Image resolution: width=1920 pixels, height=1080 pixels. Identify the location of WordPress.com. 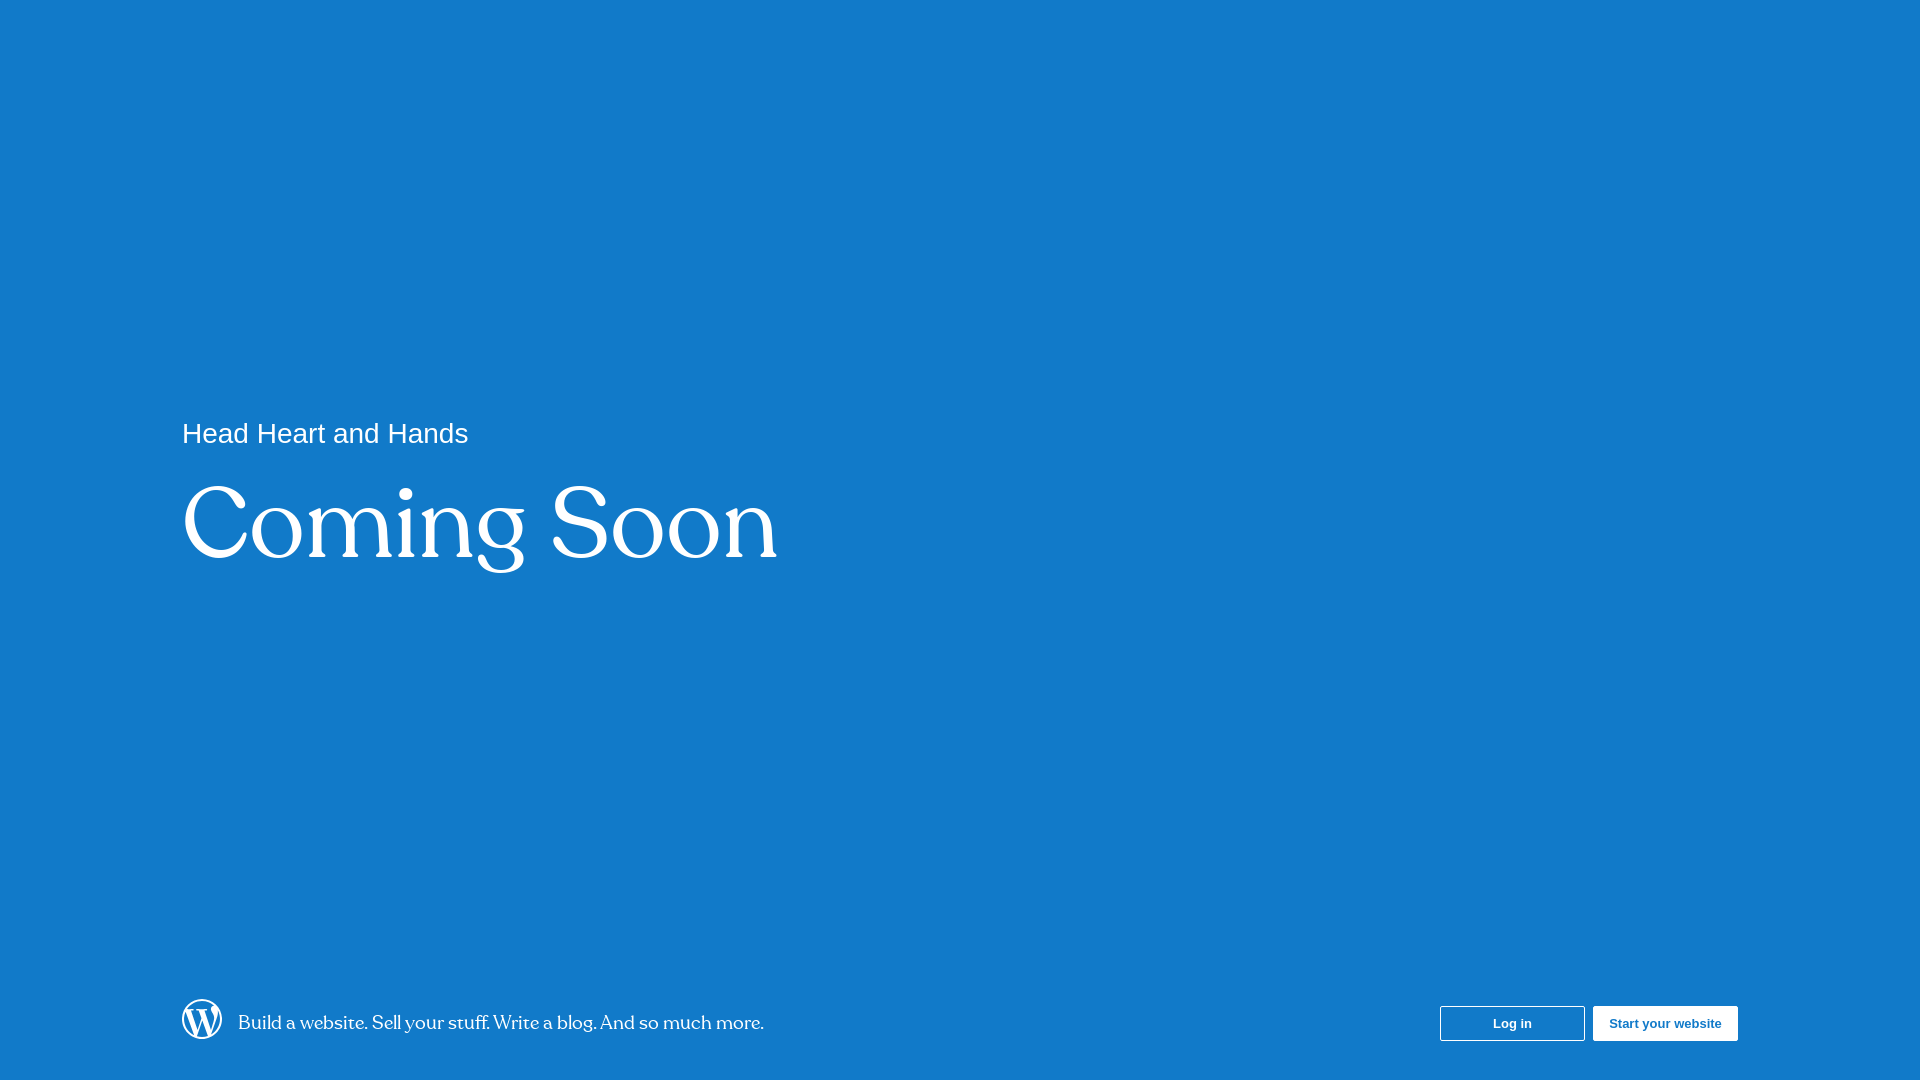
(202, 1032).